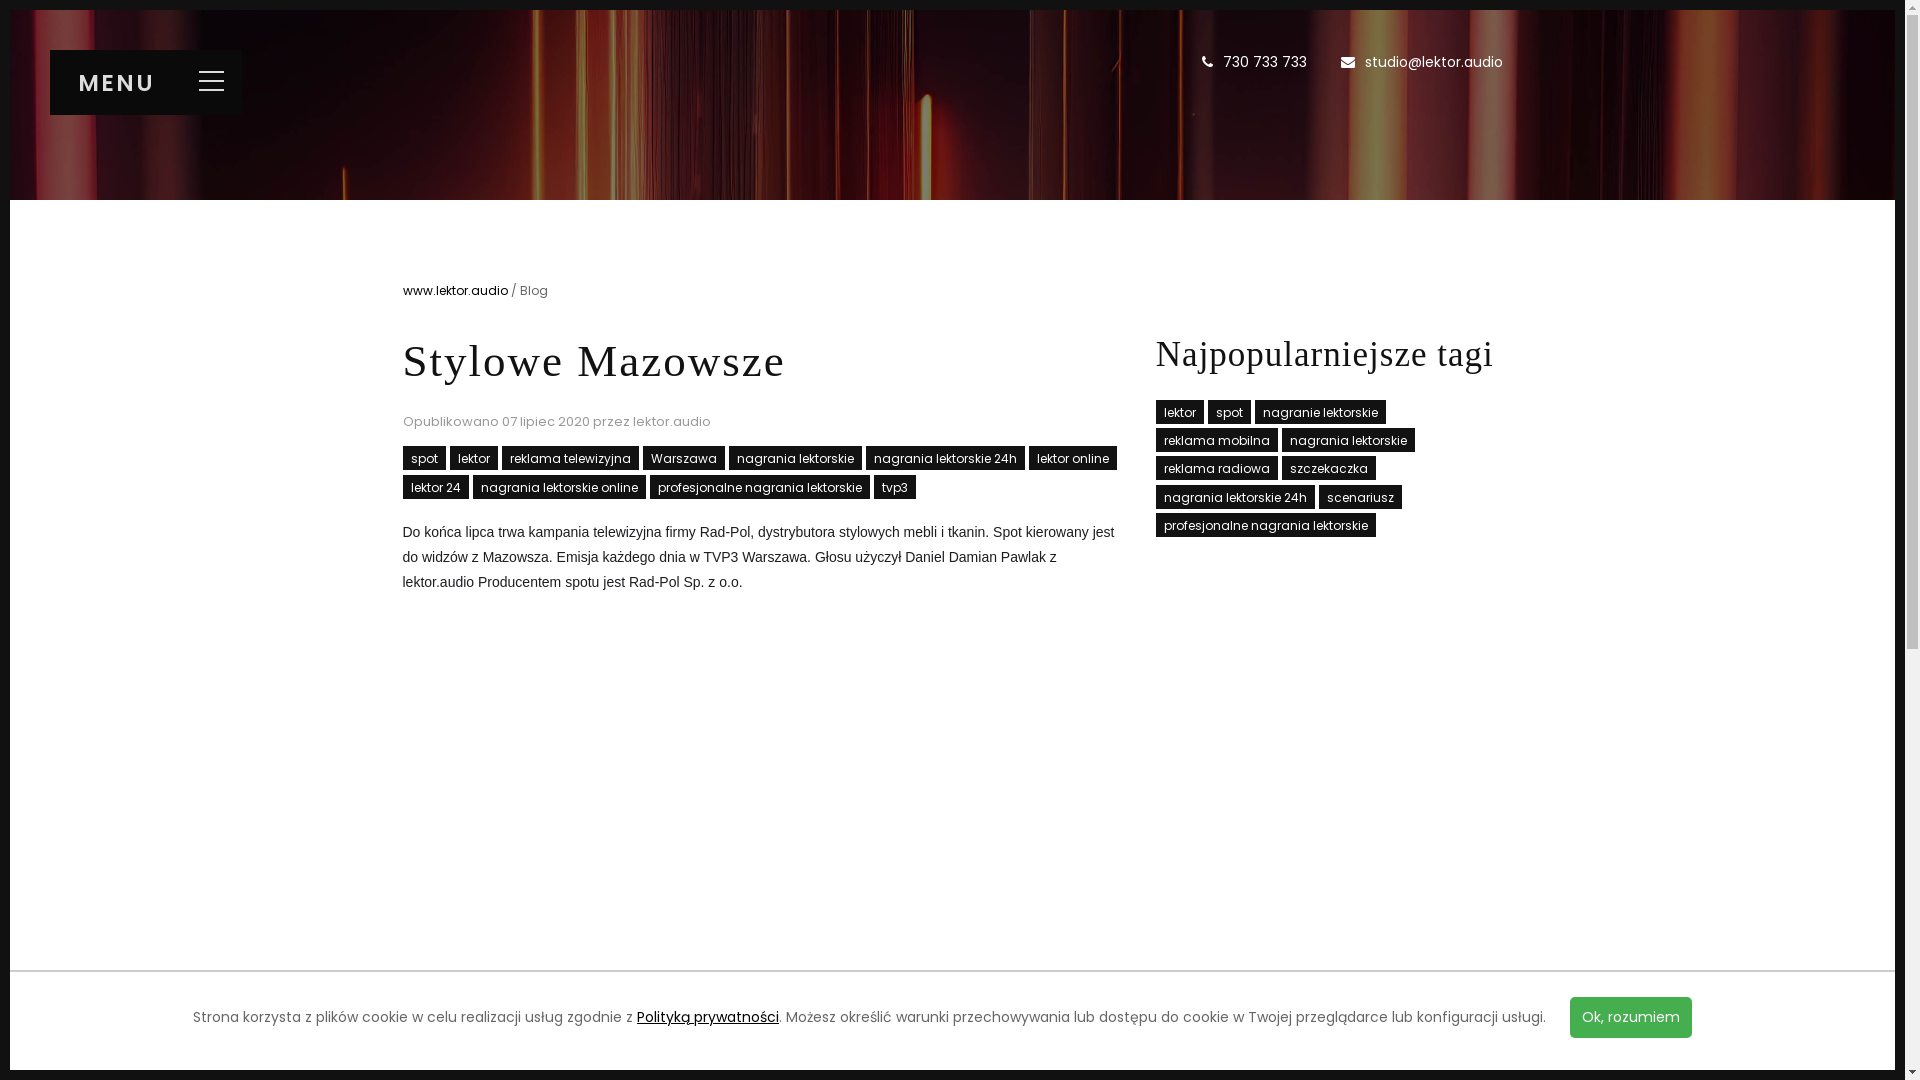  What do you see at coordinates (683, 458) in the screenshot?
I see `Warszawa` at bounding box center [683, 458].